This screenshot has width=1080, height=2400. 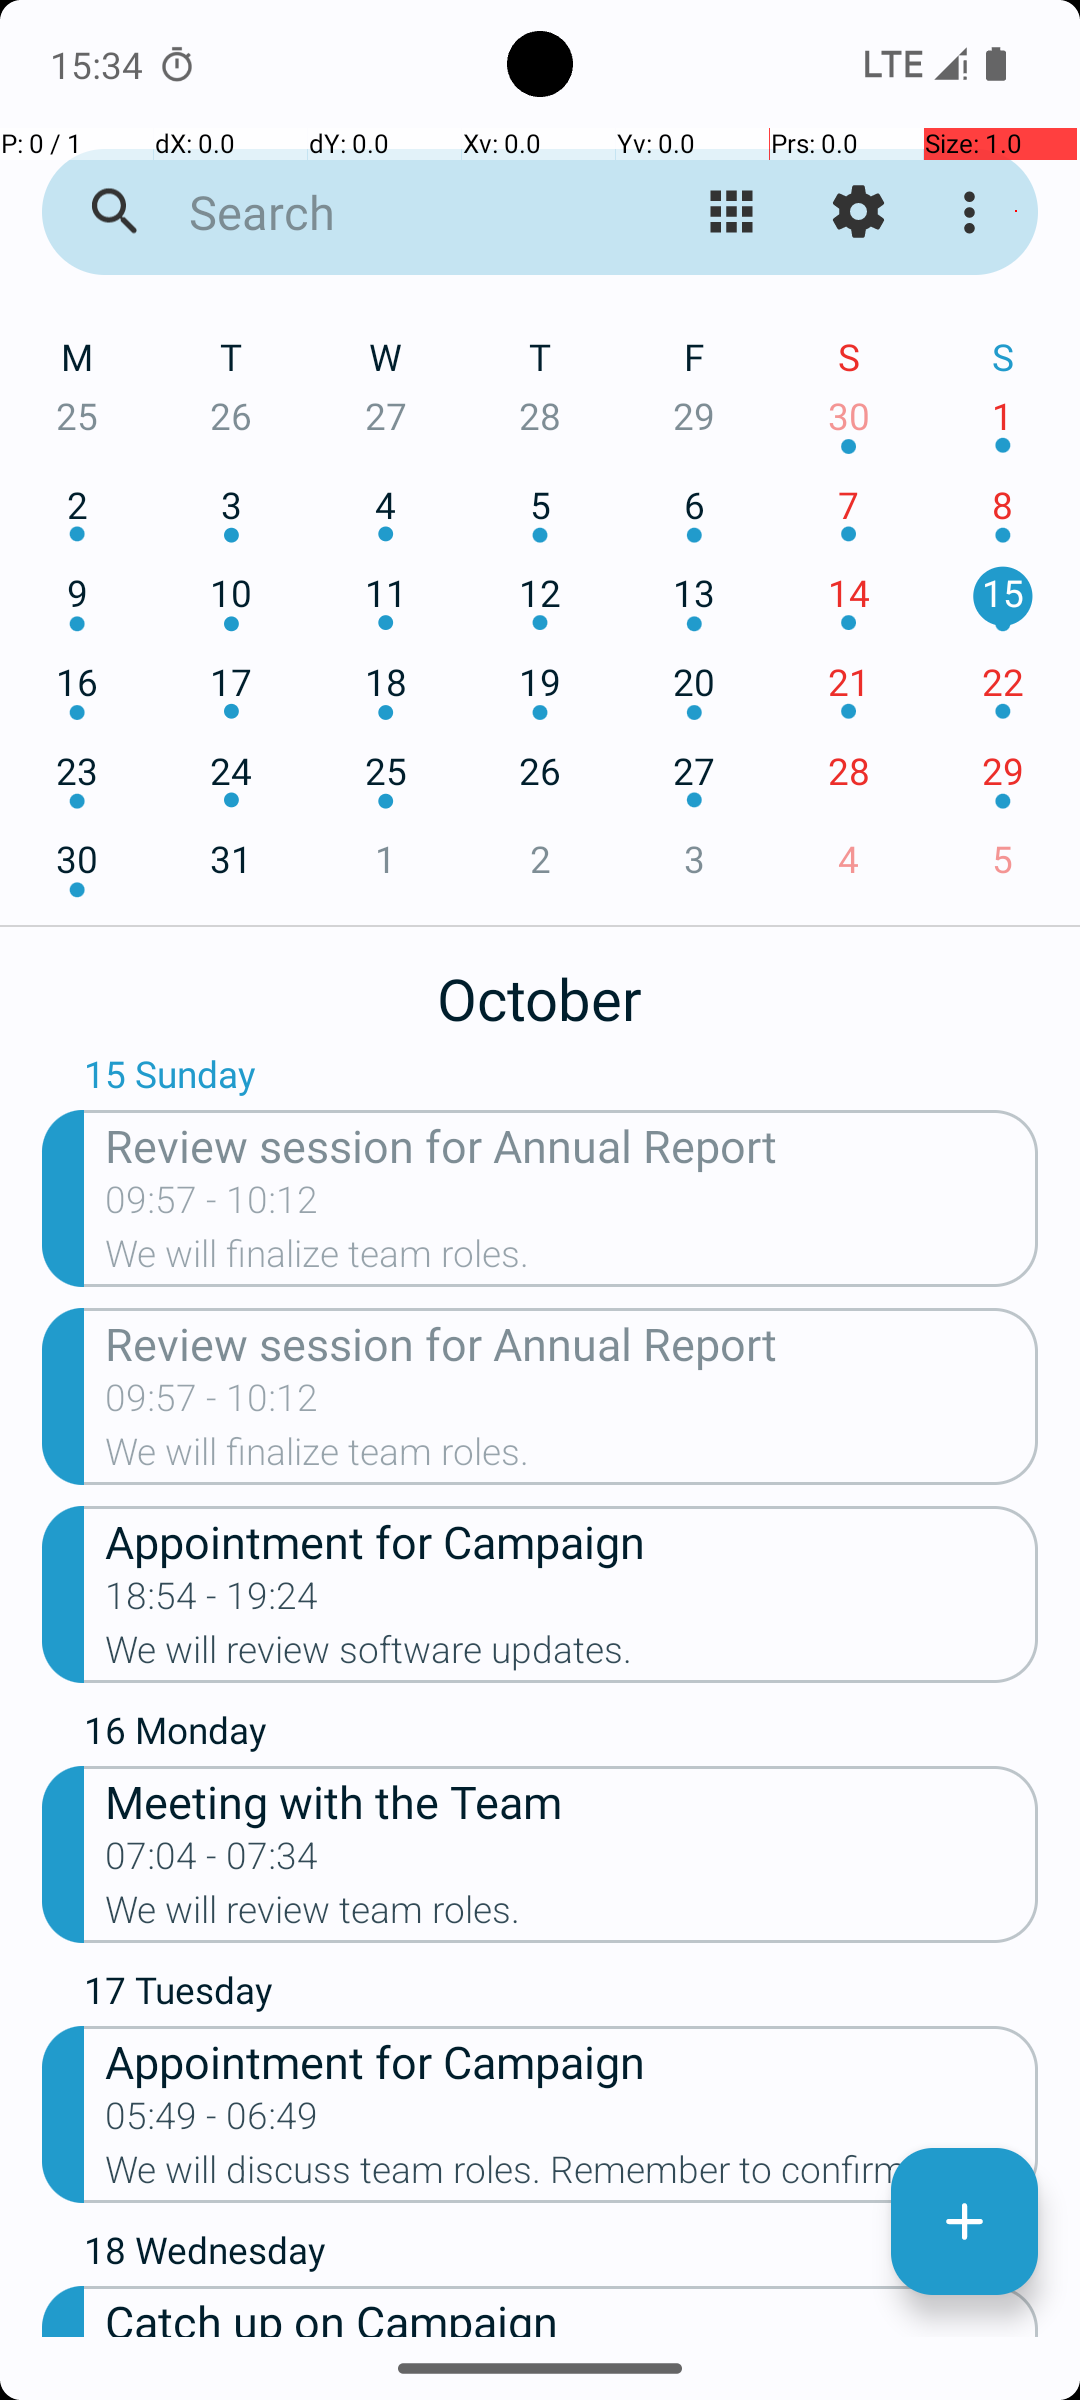 What do you see at coordinates (572, 1656) in the screenshot?
I see `We will review software updates.` at bounding box center [572, 1656].